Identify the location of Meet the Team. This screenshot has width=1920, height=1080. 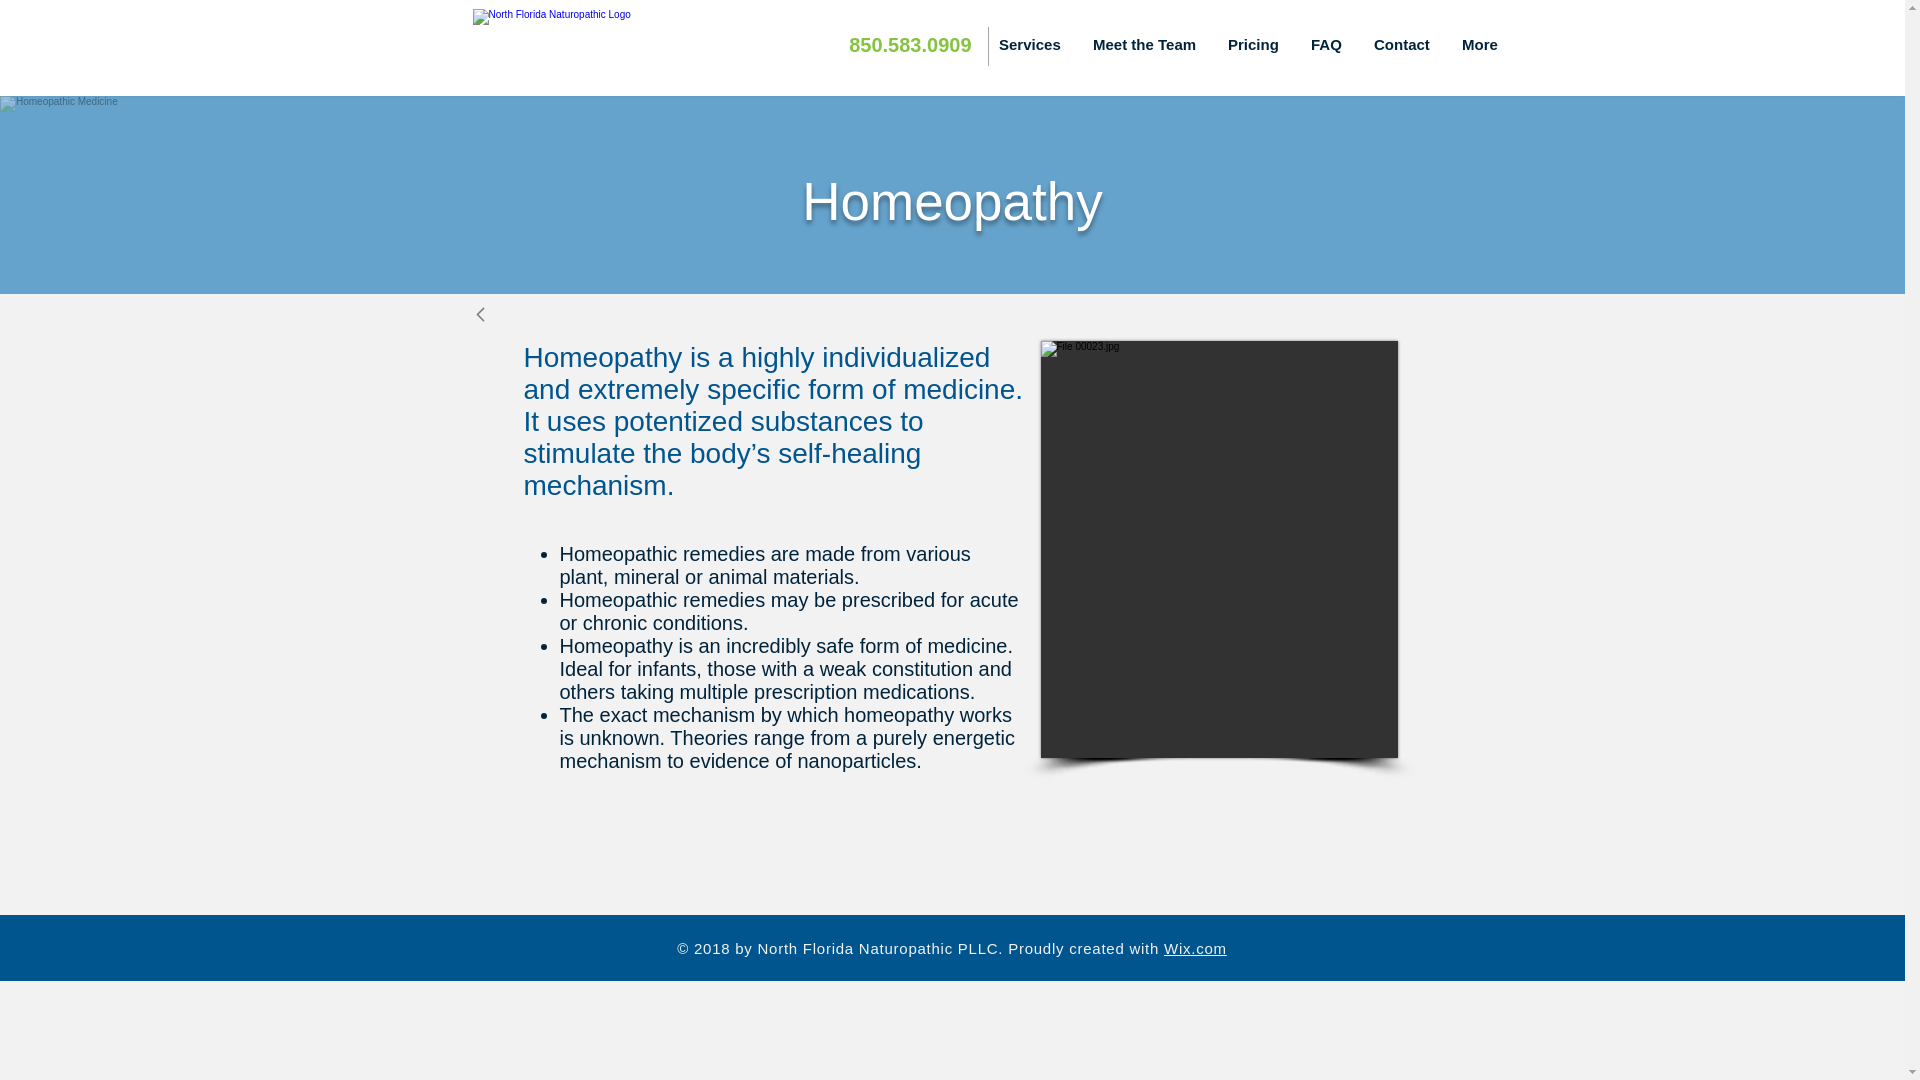
(1145, 45).